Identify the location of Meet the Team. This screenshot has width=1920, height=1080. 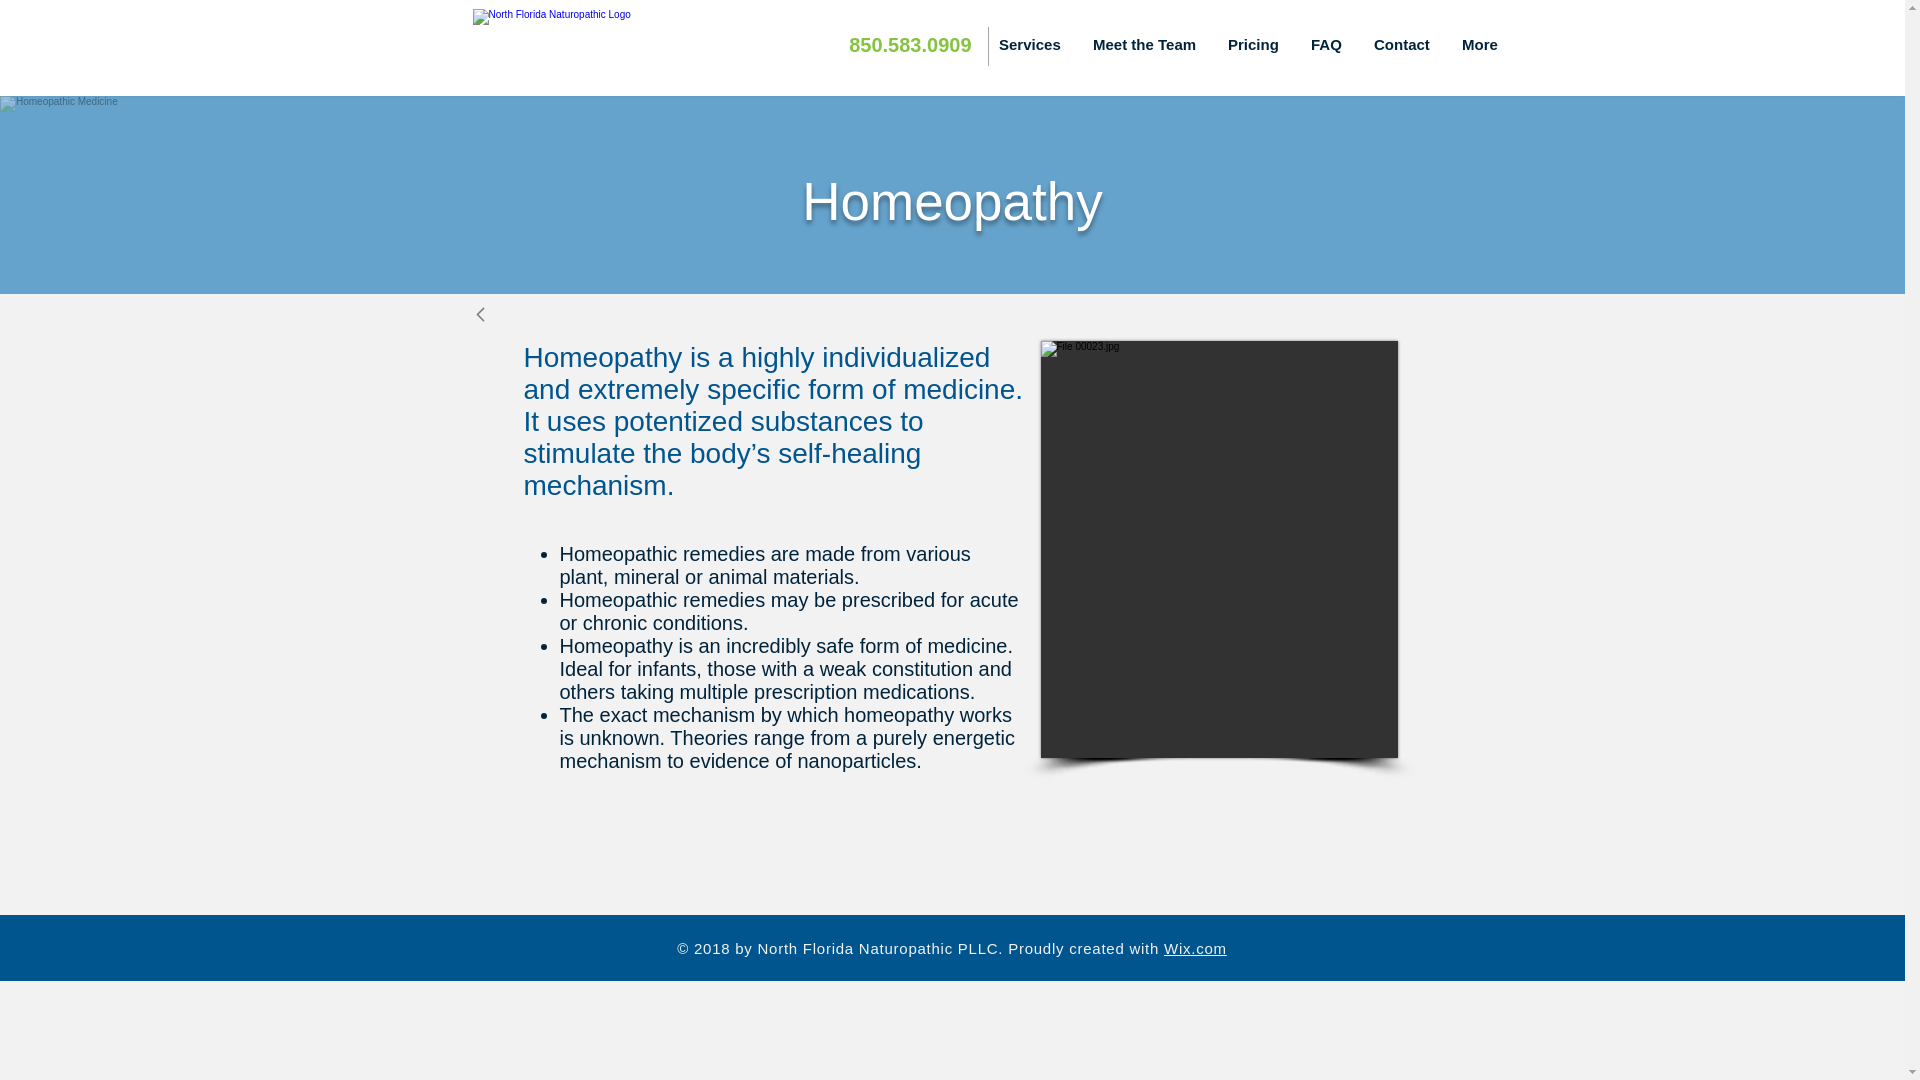
(1145, 45).